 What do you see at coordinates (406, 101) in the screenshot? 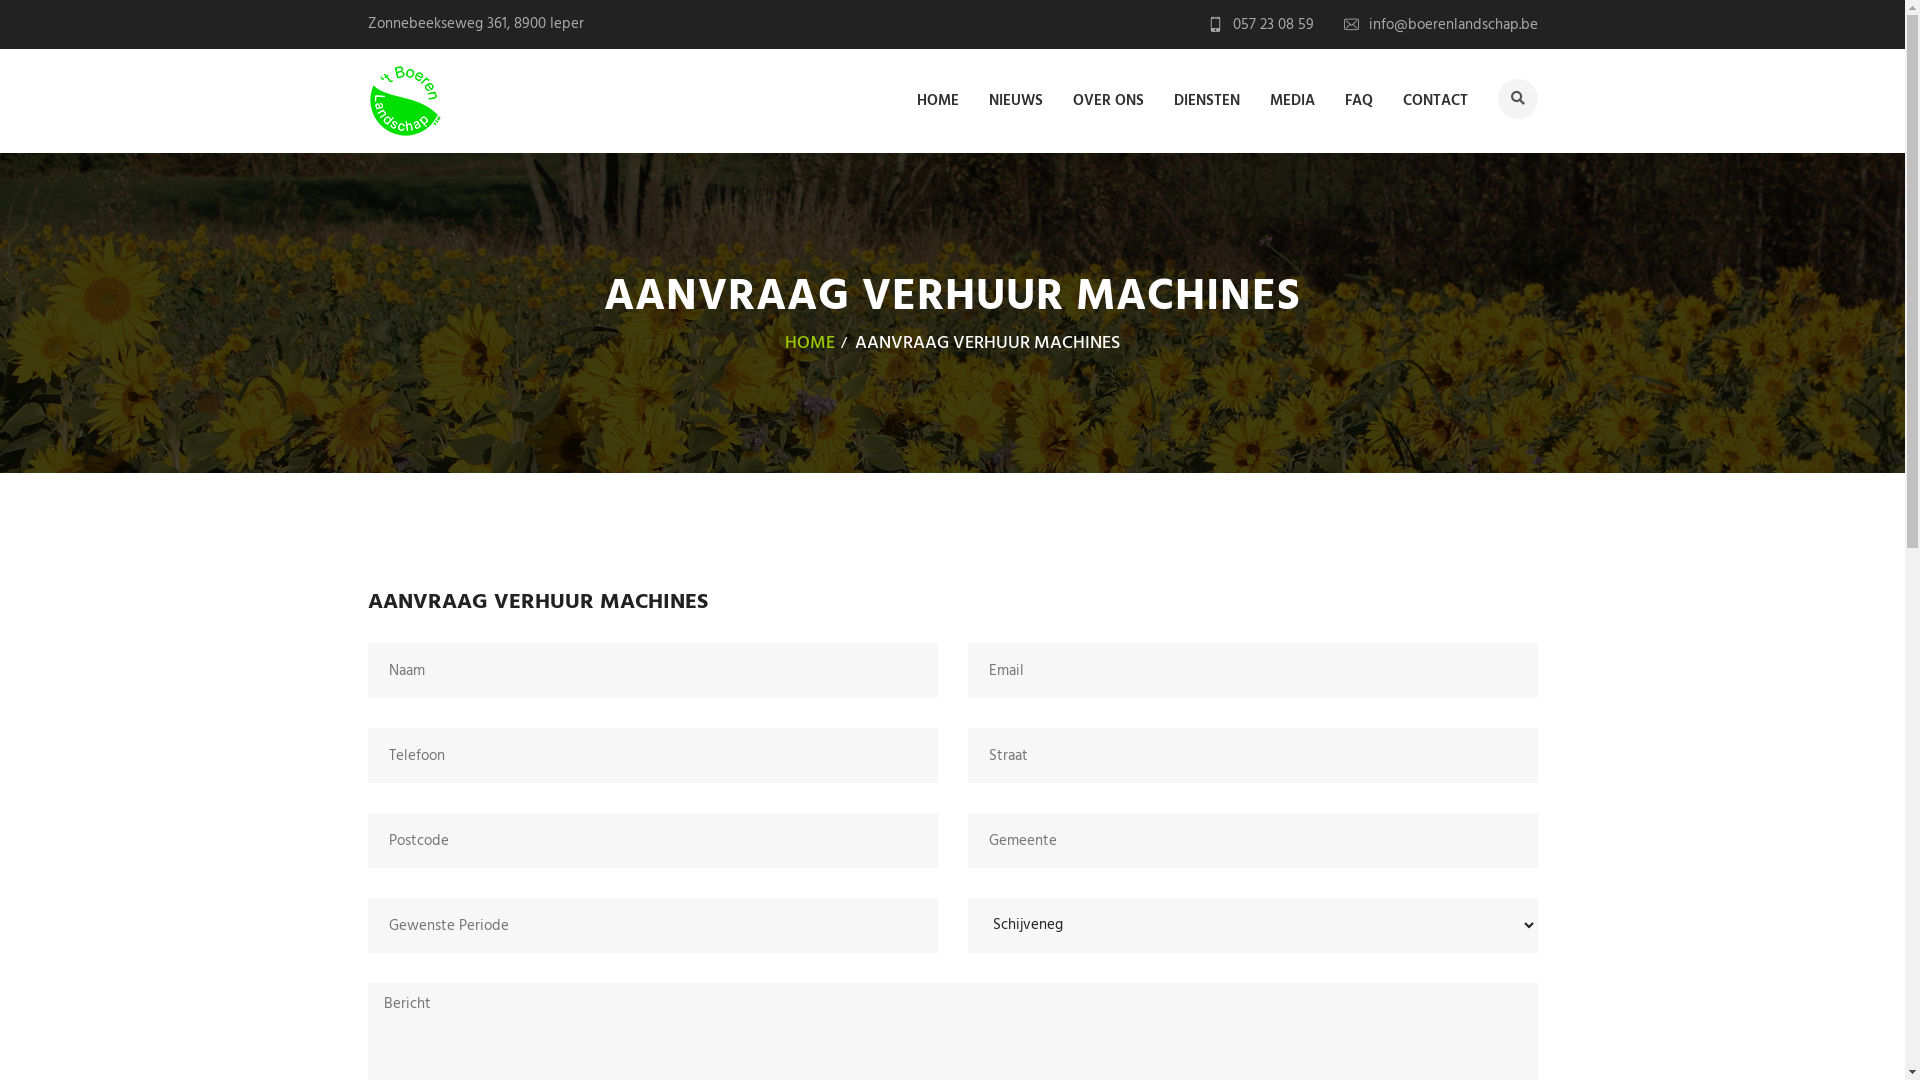
I see `Arctica` at bounding box center [406, 101].